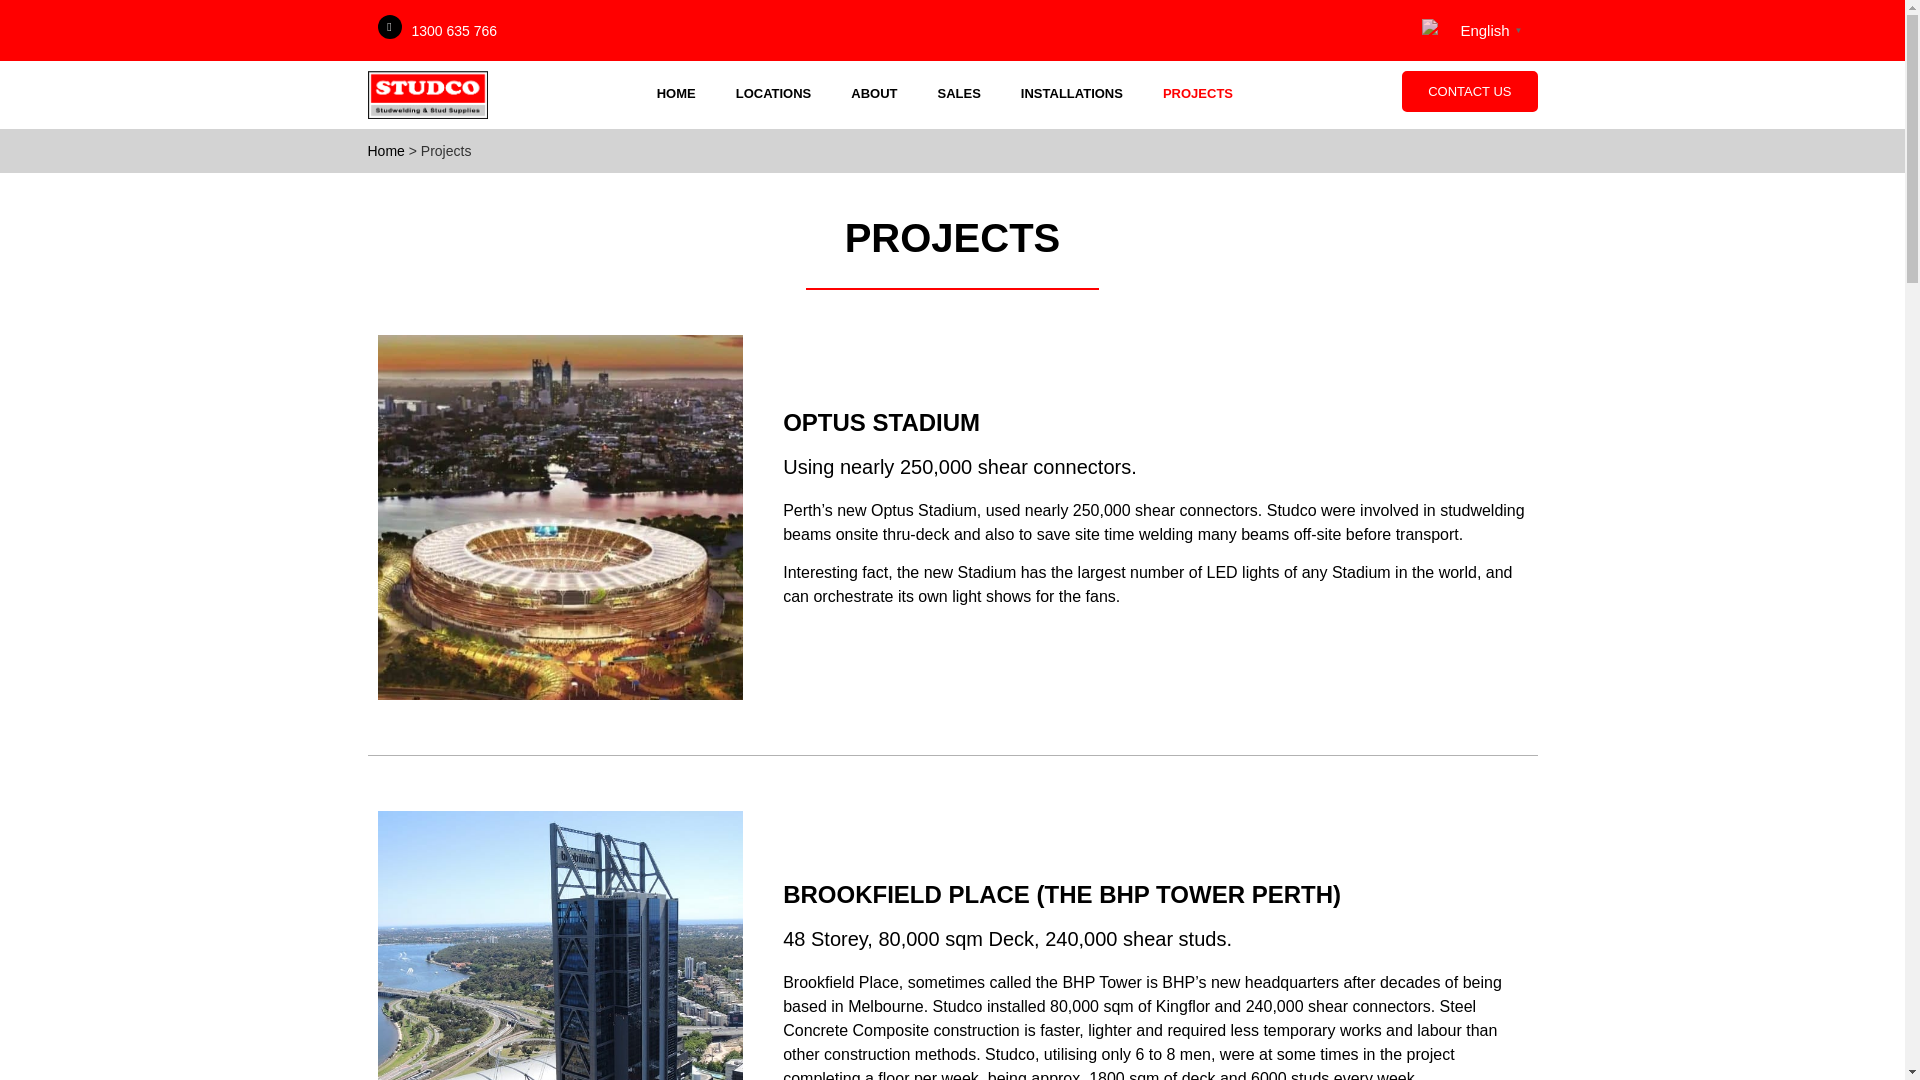  Describe the element at coordinates (874, 94) in the screenshot. I see `ABOUT` at that location.